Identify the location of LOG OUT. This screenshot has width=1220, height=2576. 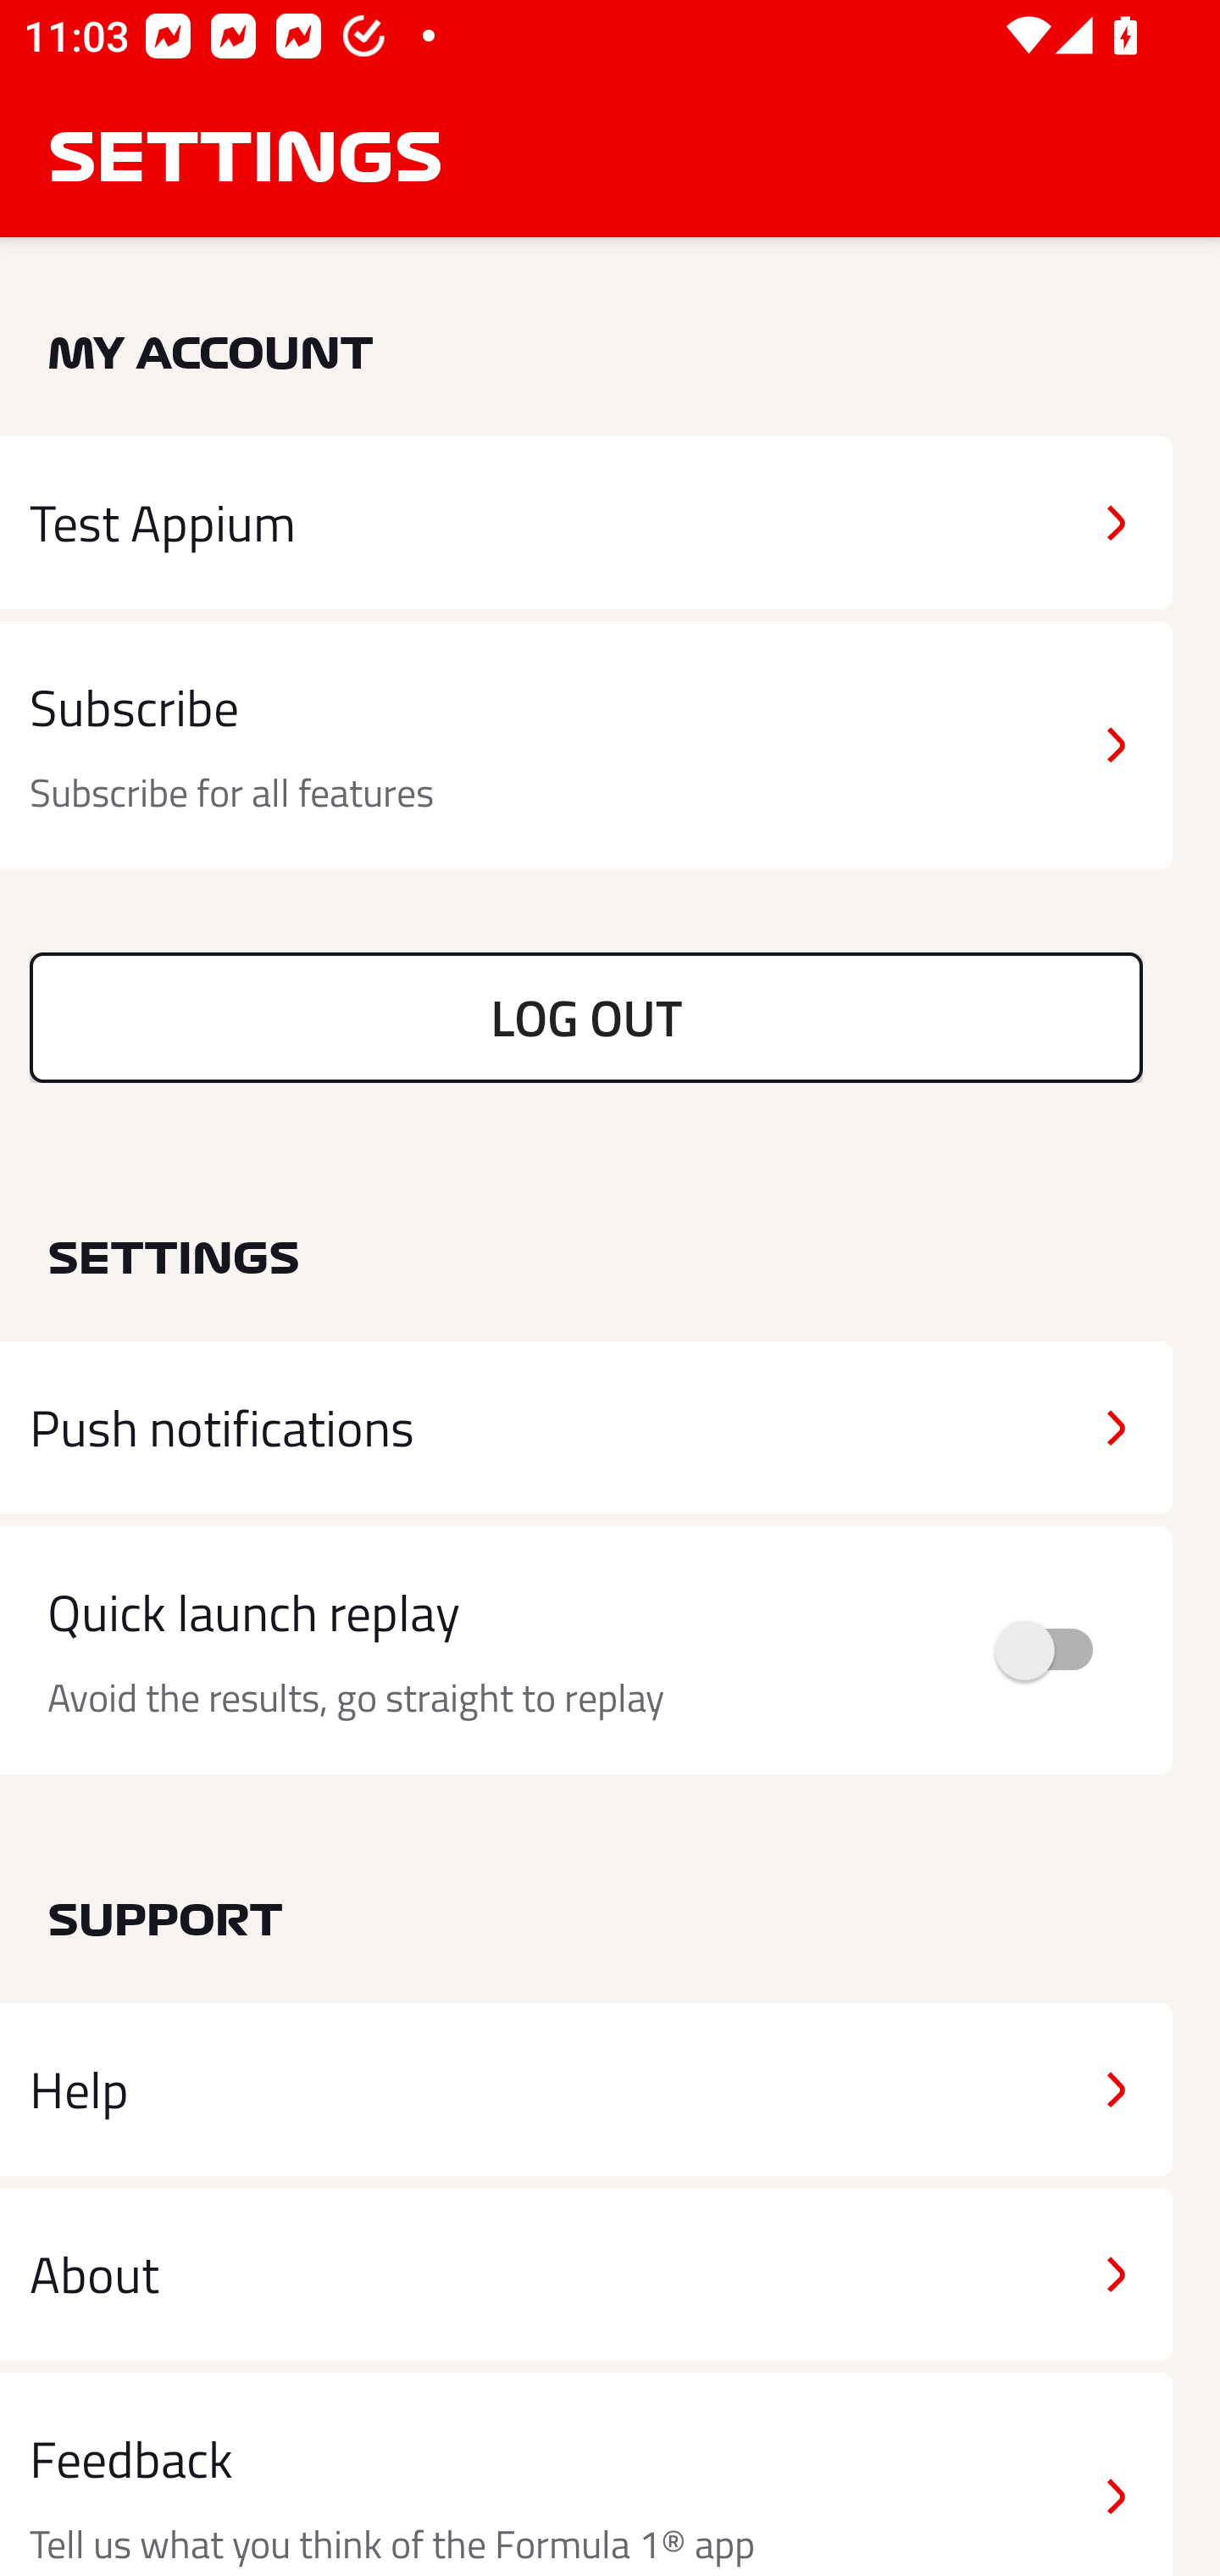
(586, 1017).